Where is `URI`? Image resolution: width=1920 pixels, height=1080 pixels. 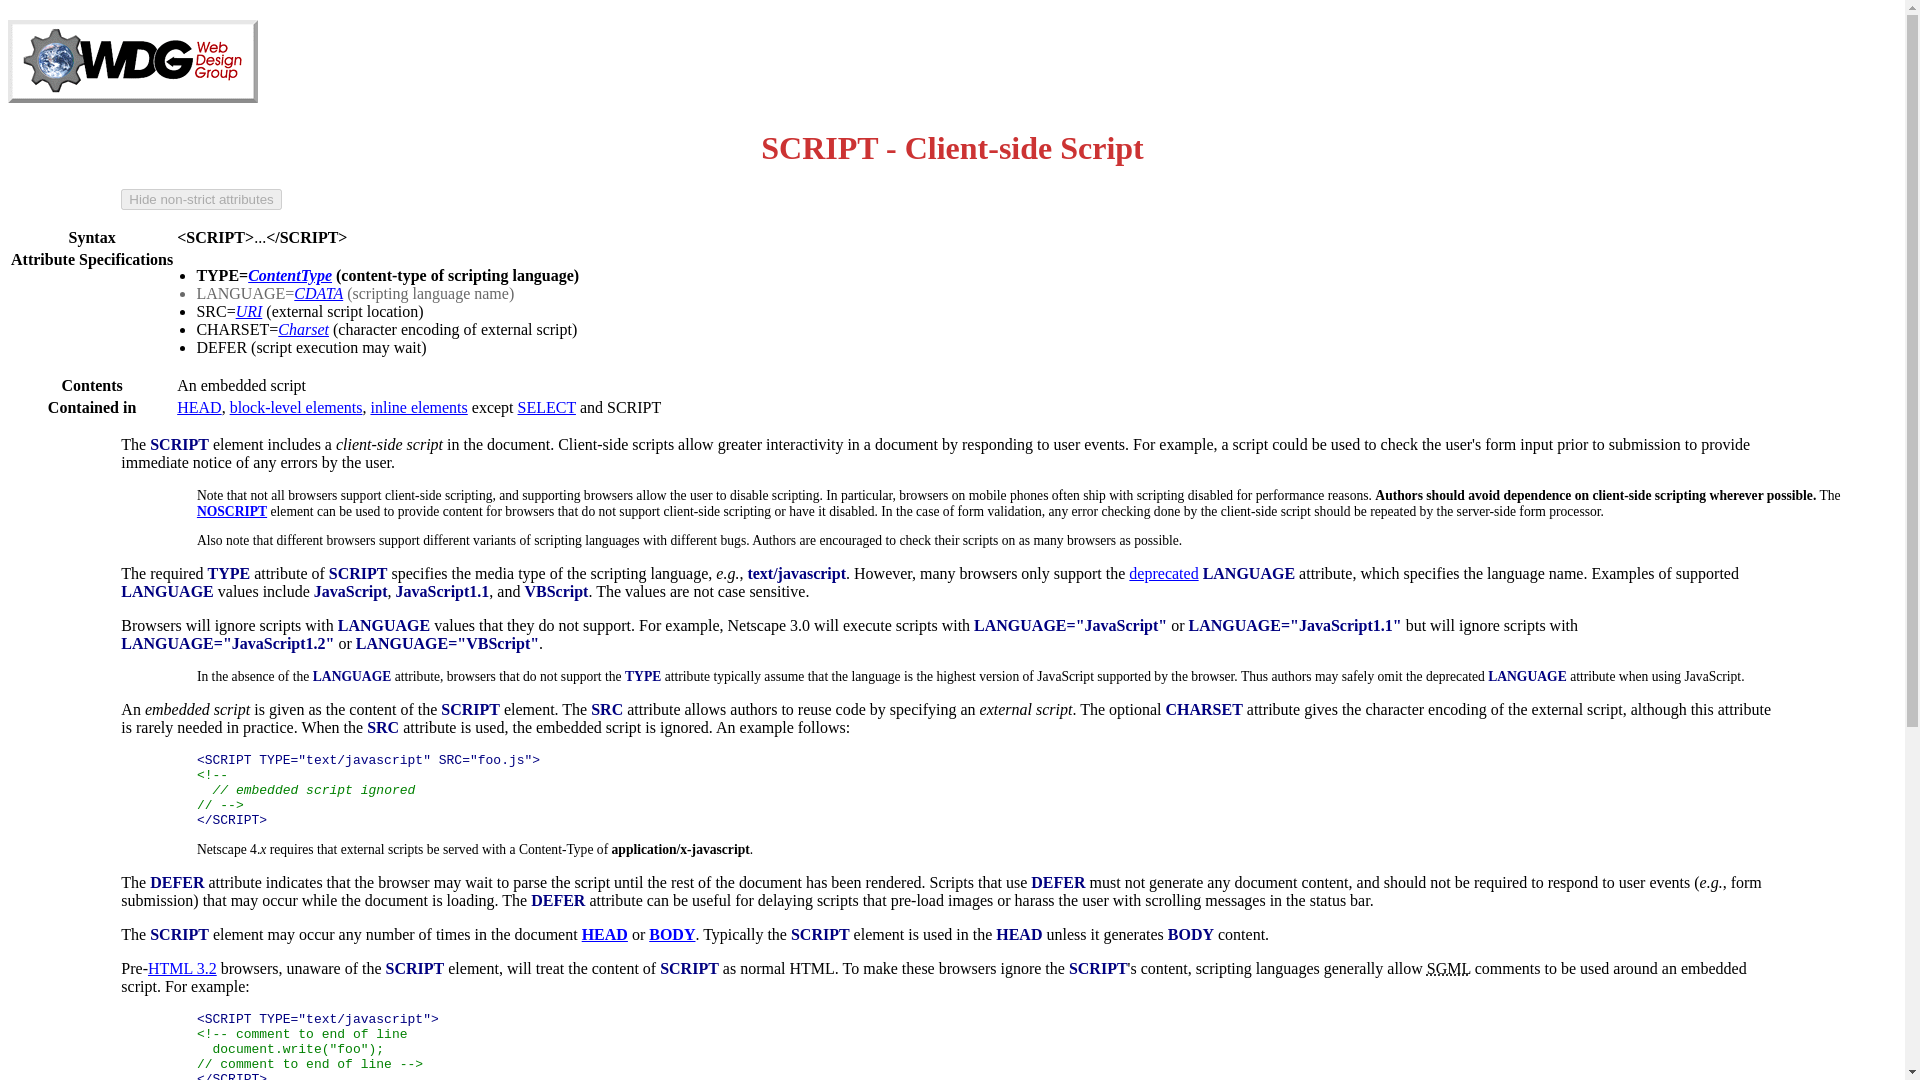
URI is located at coordinates (250, 311).